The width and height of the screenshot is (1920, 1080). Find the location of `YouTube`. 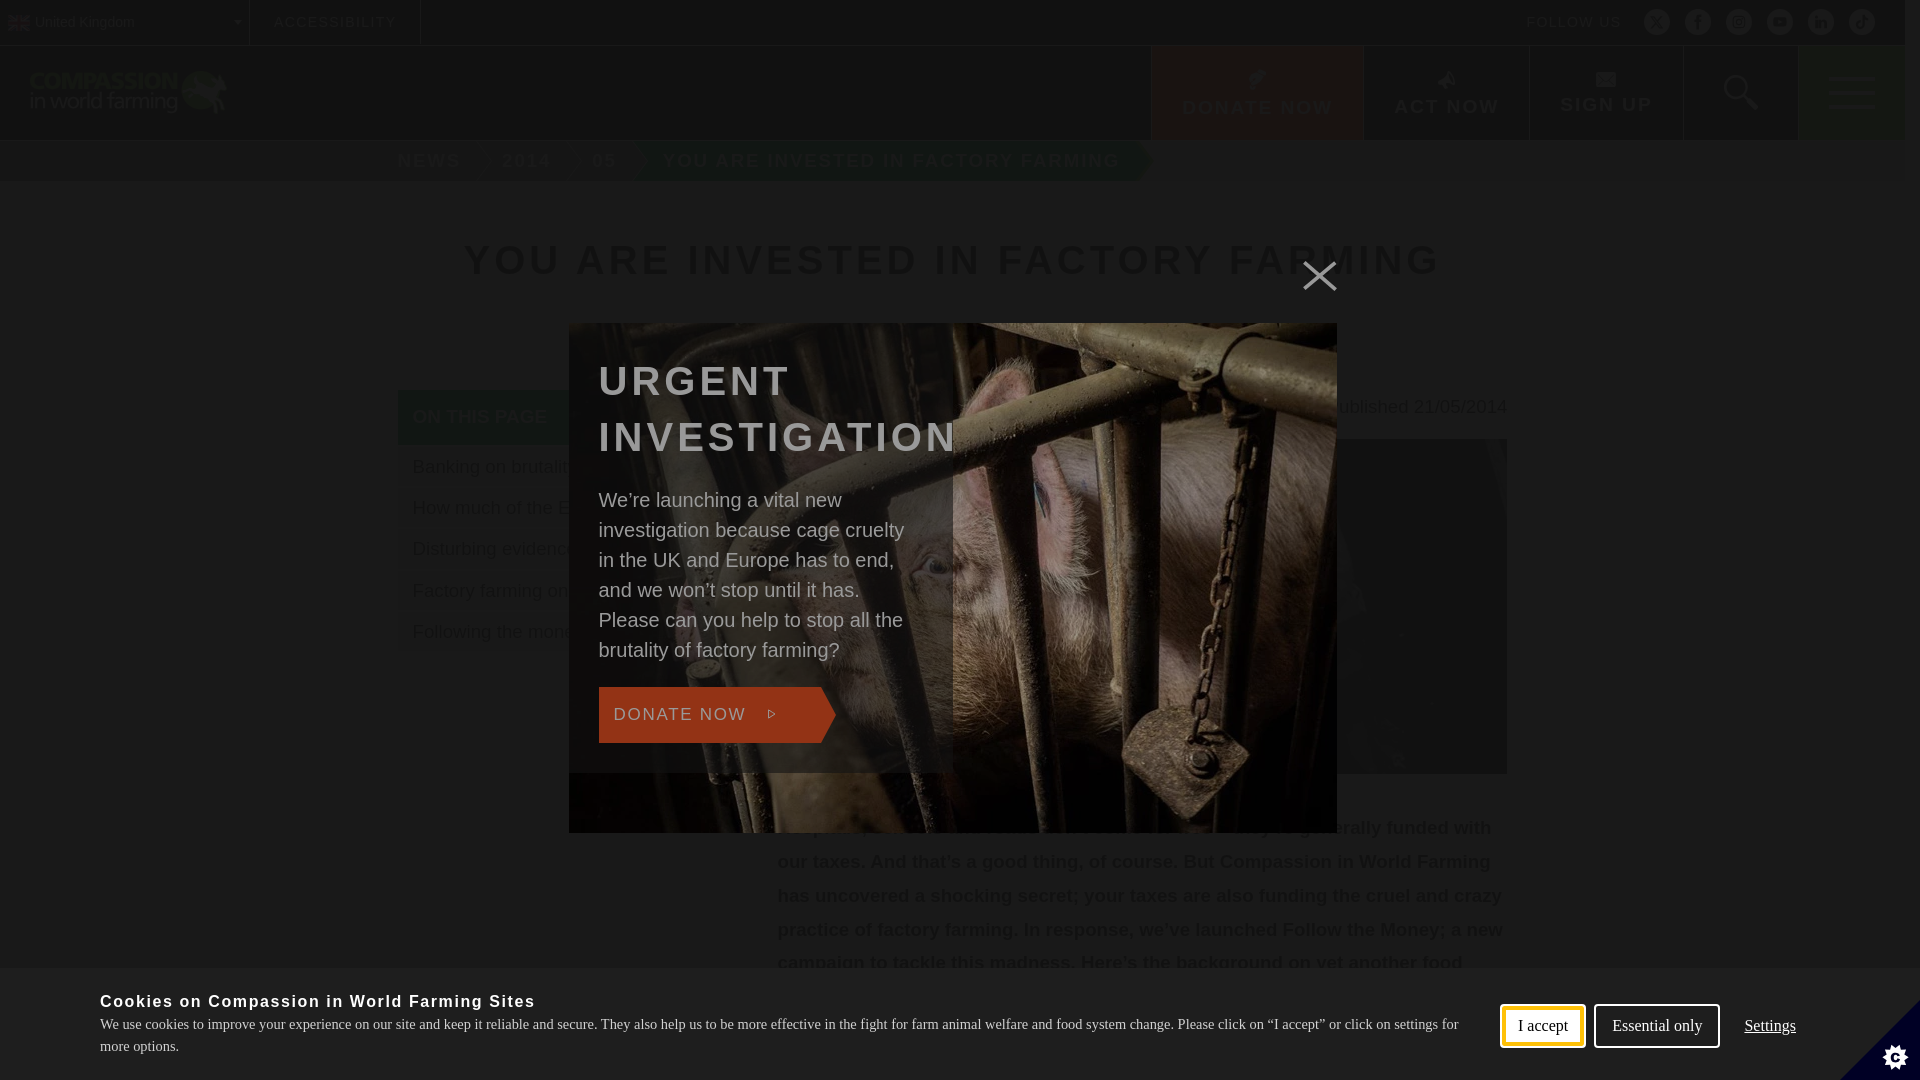

YouTube is located at coordinates (1780, 22).